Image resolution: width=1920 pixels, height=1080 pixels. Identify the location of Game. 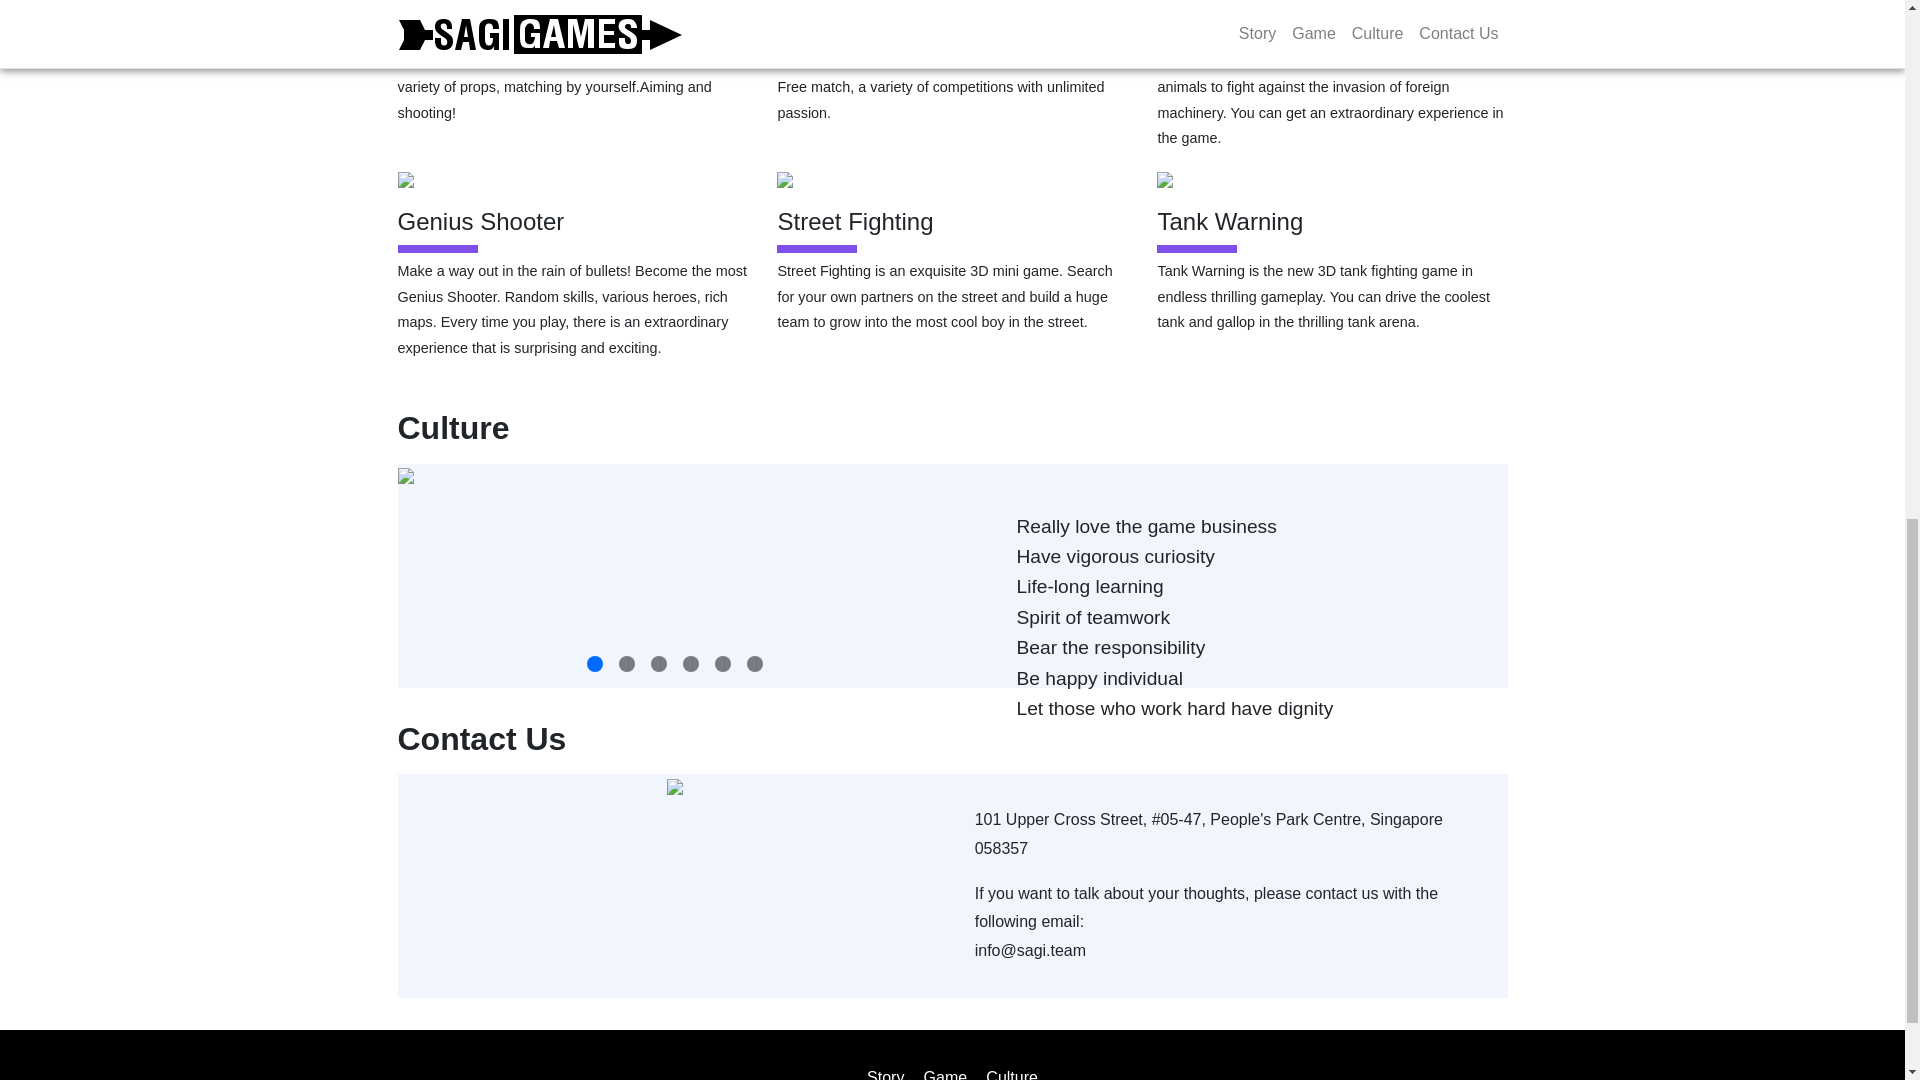
(945, 1074).